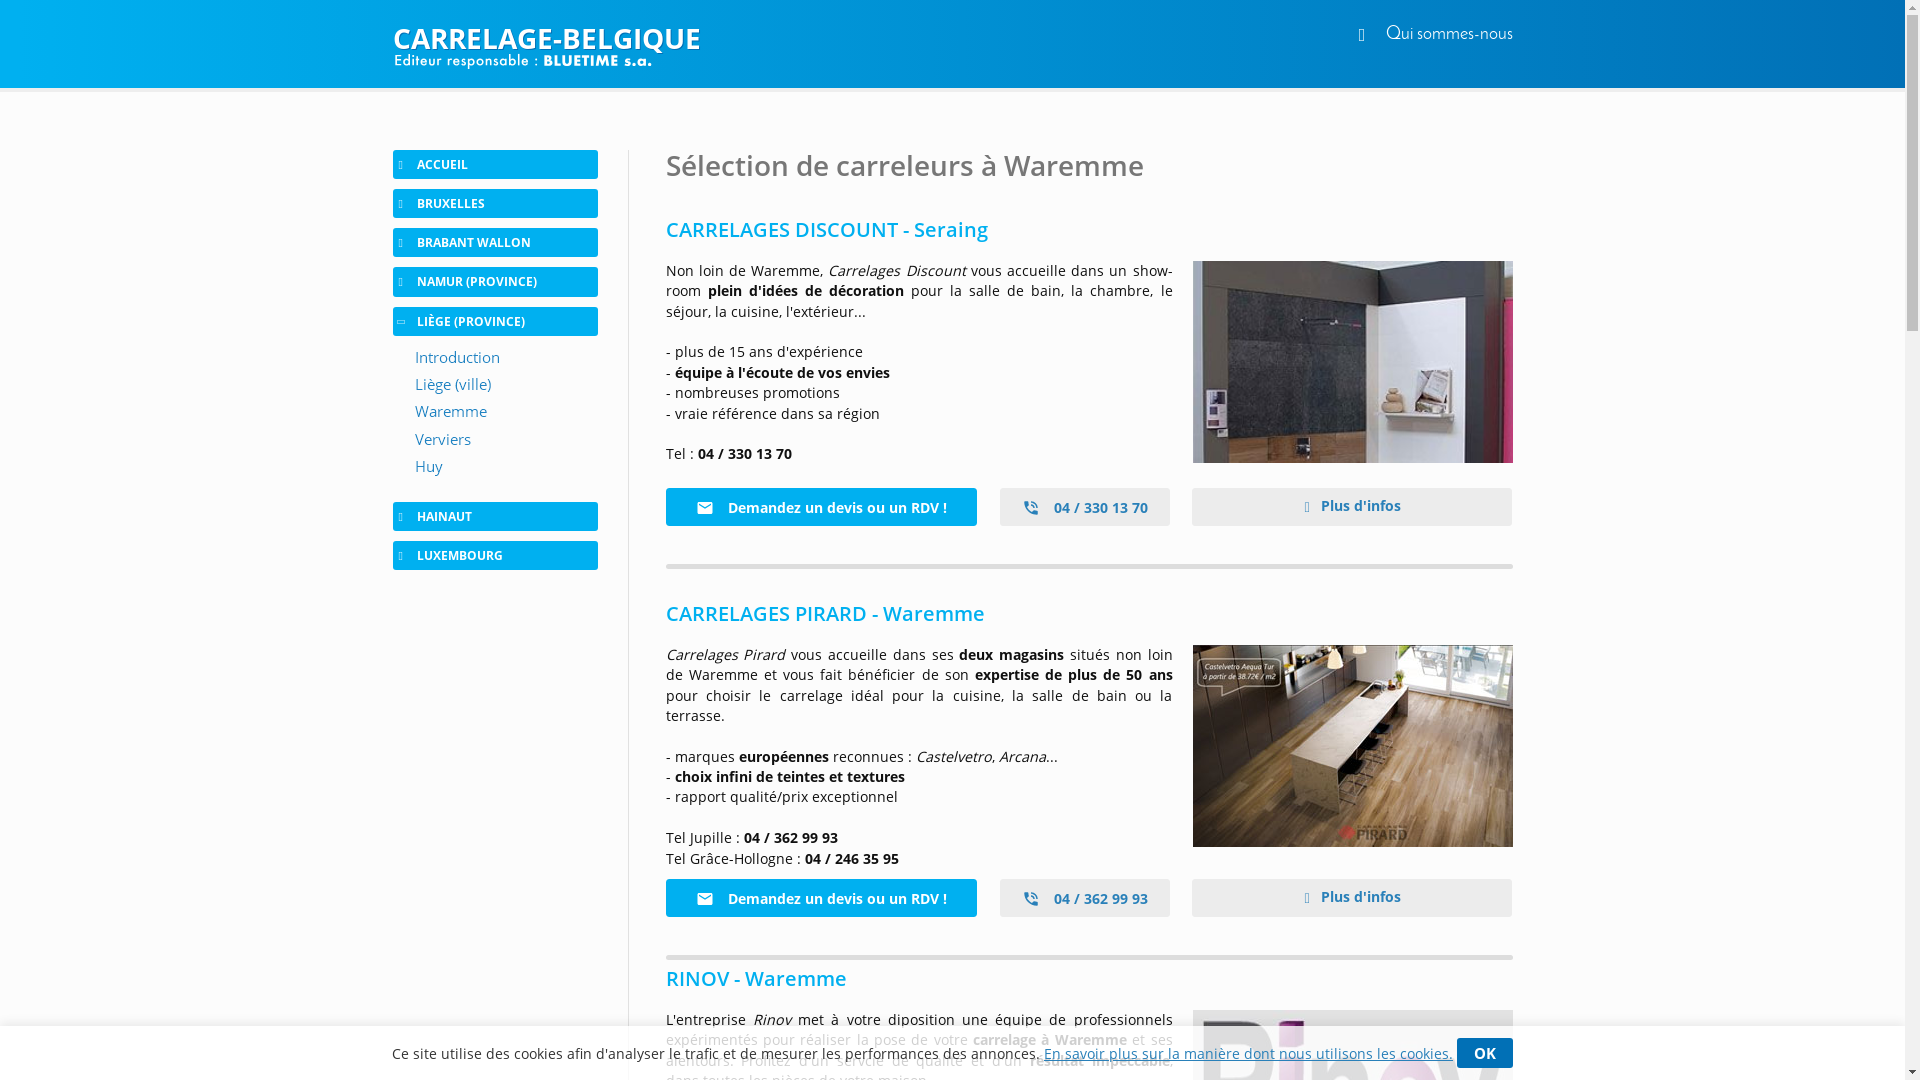  What do you see at coordinates (1352, 746) in the screenshot?
I see `Visitez leur site` at bounding box center [1352, 746].